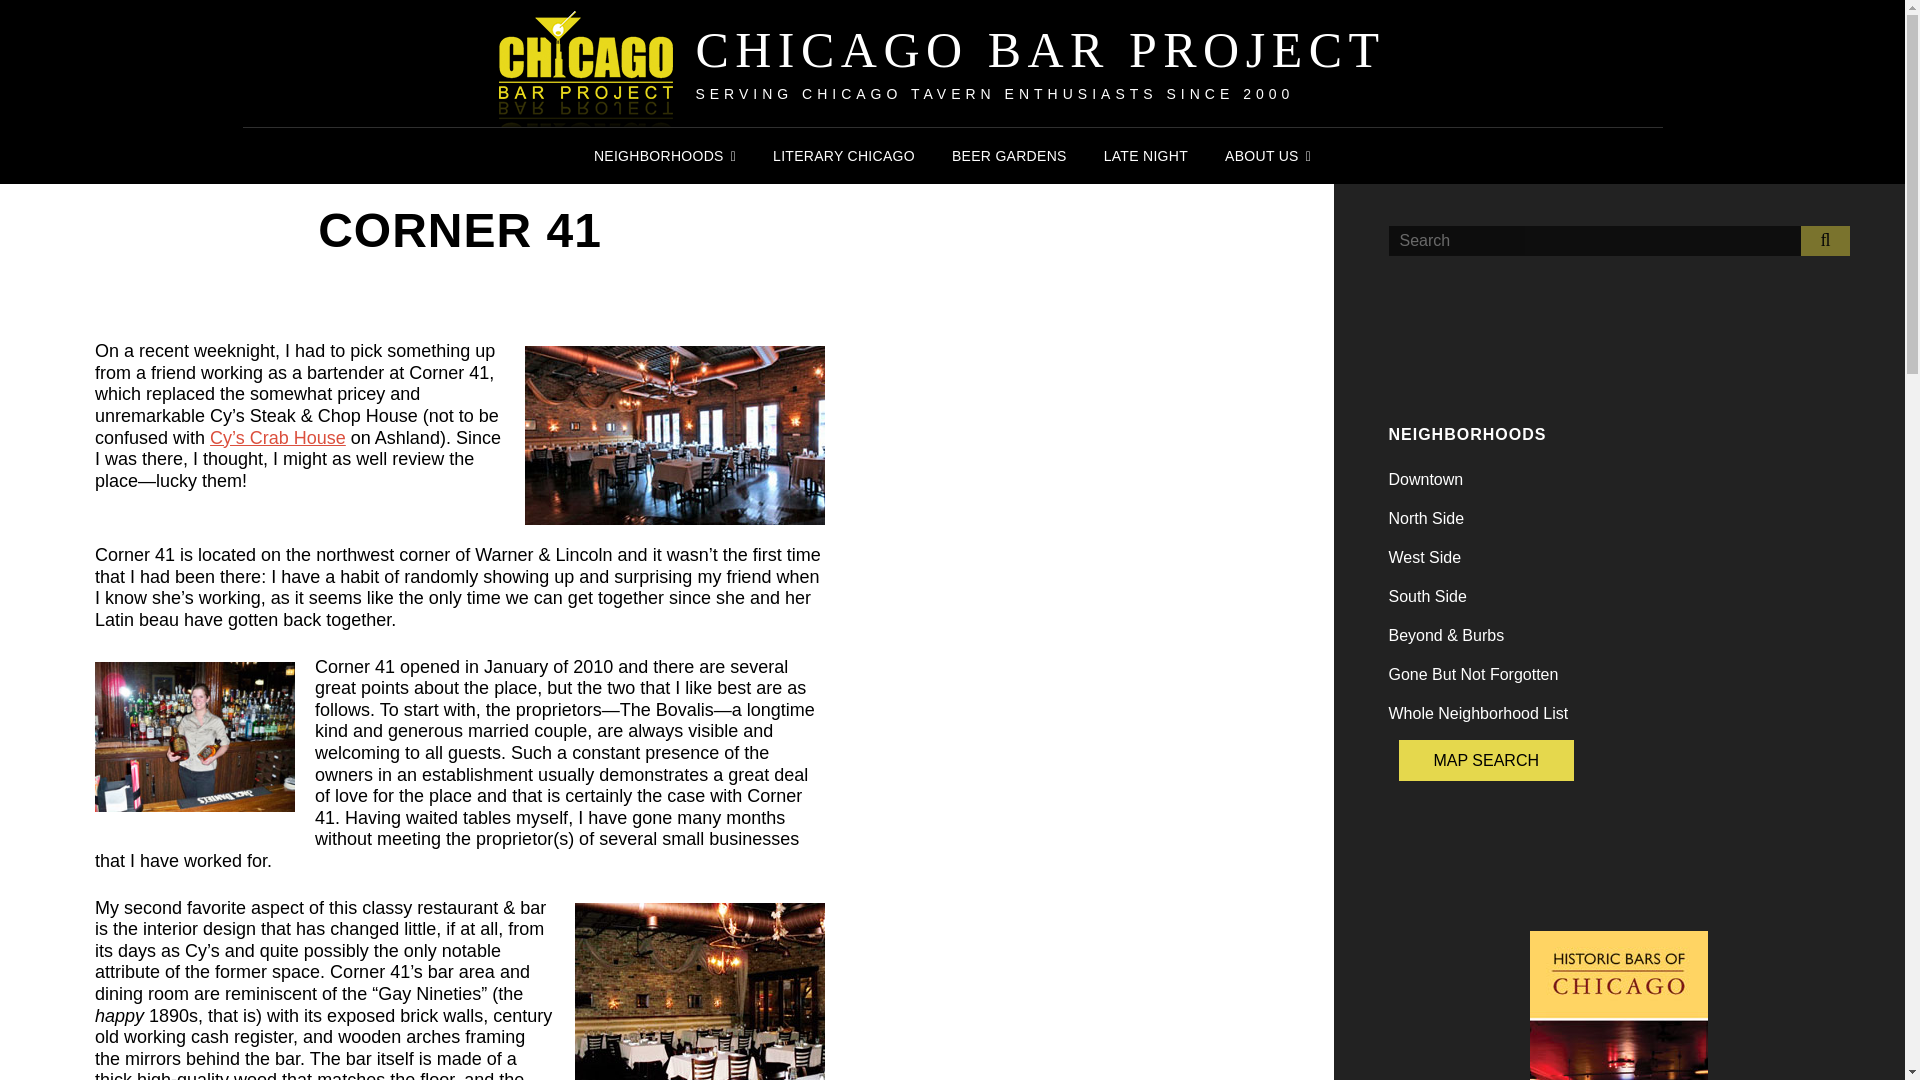 The width and height of the screenshot is (1920, 1080). Describe the element at coordinates (1424, 556) in the screenshot. I see `West Side` at that location.